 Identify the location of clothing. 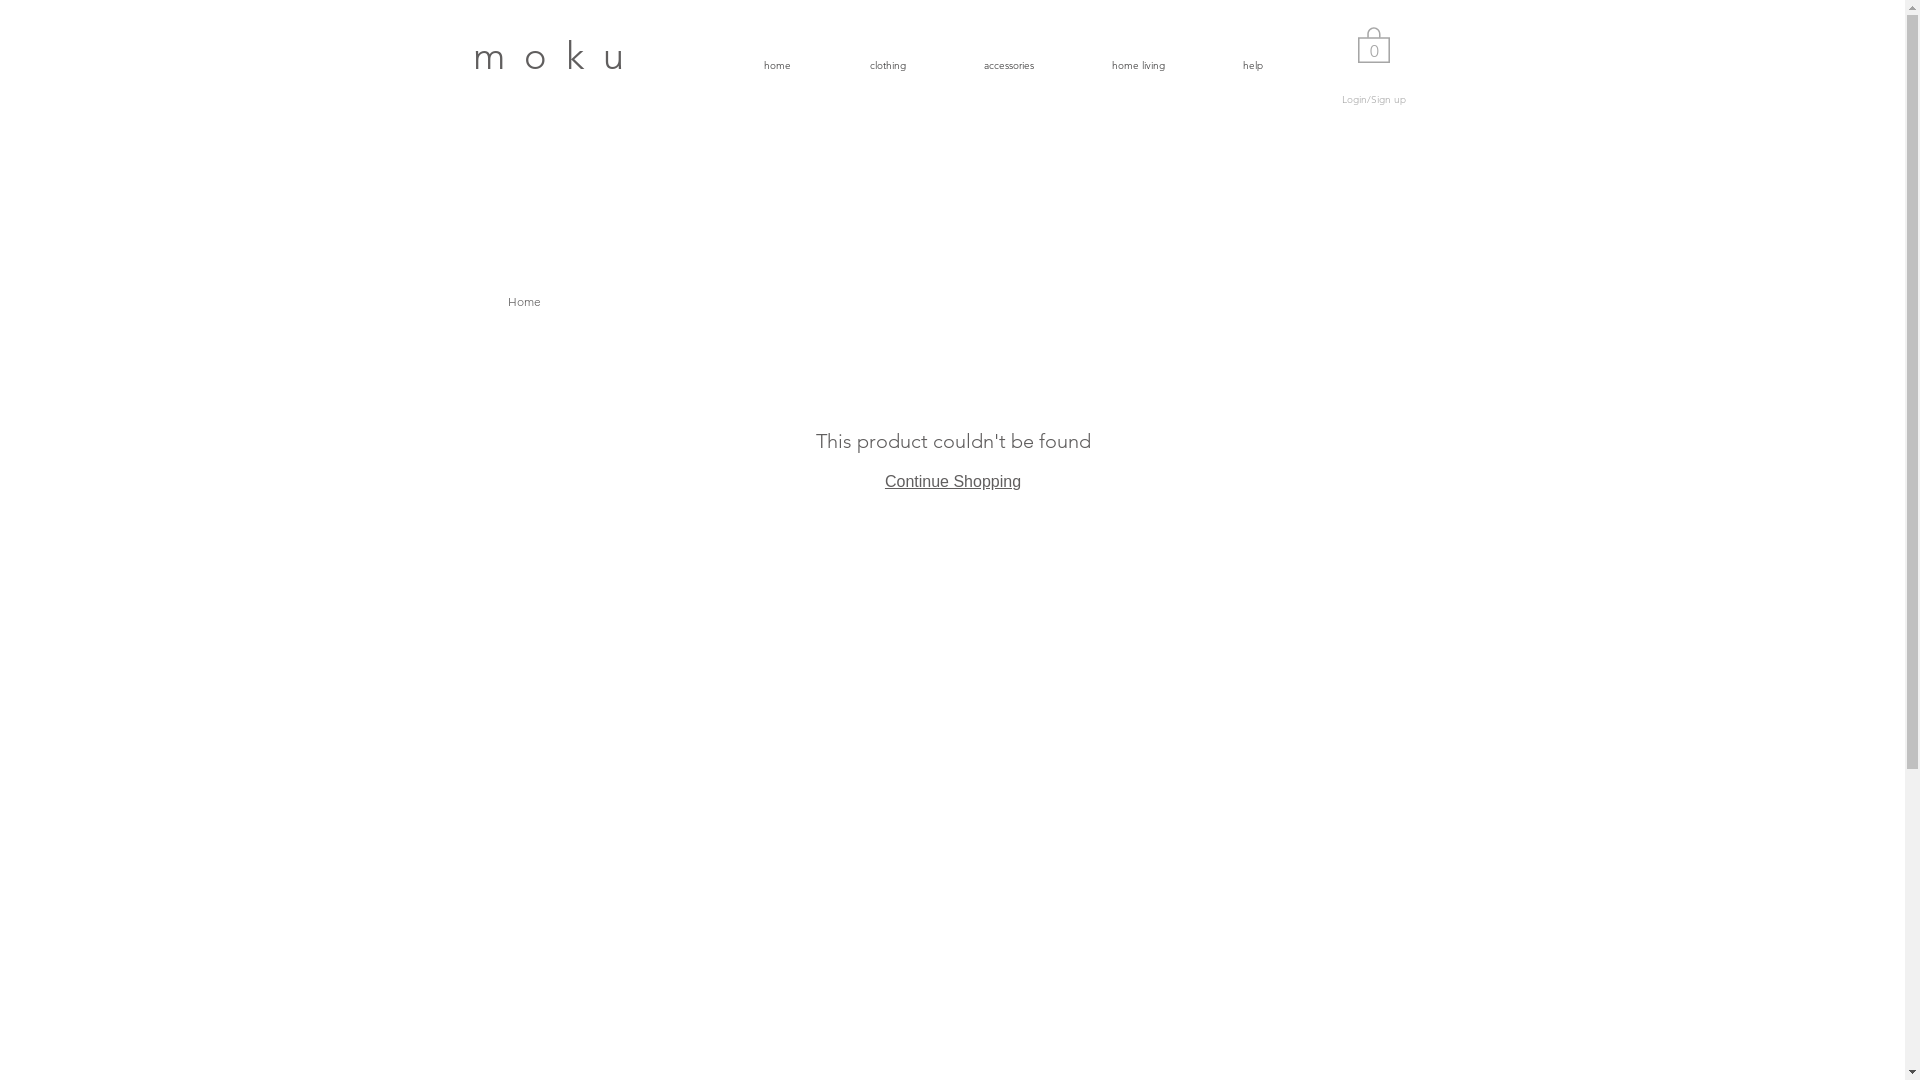
(864, 65).